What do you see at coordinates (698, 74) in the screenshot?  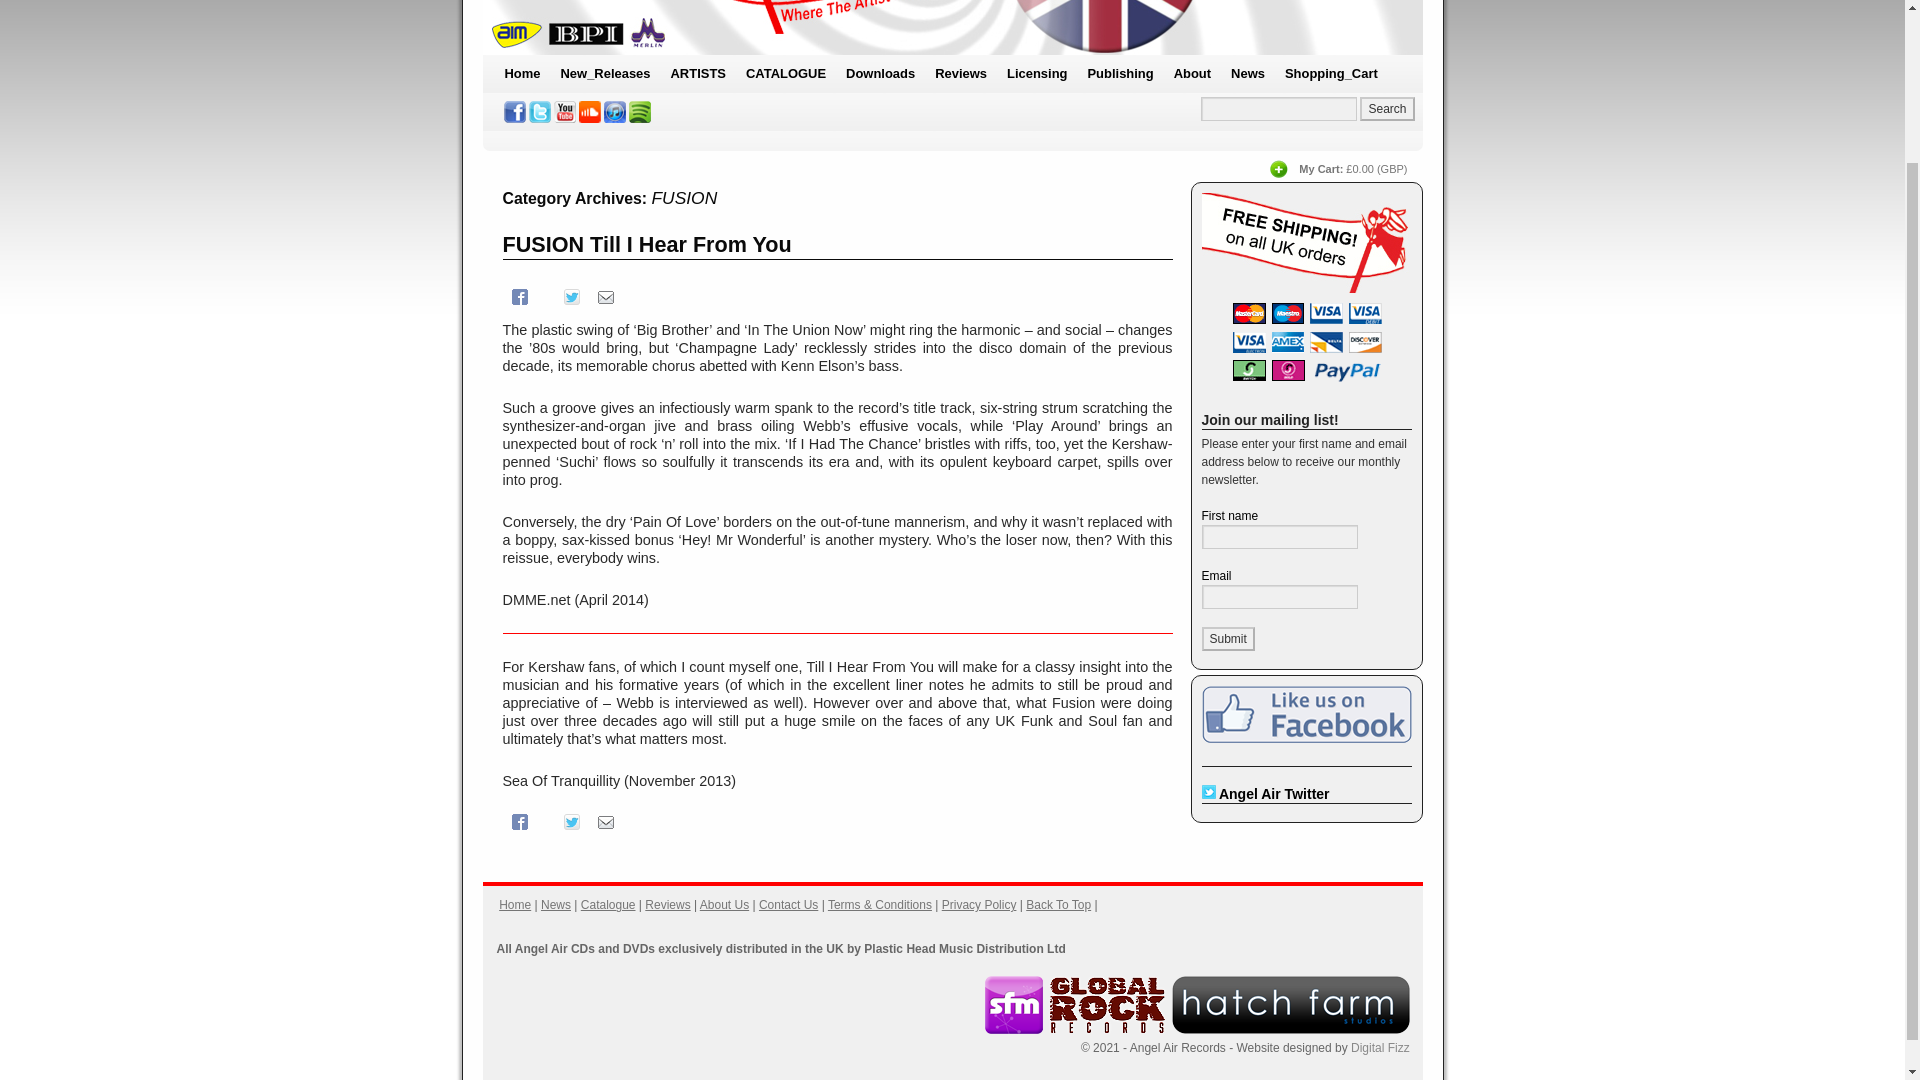 I see `ARTISTS` at bounding box center [698, 74].